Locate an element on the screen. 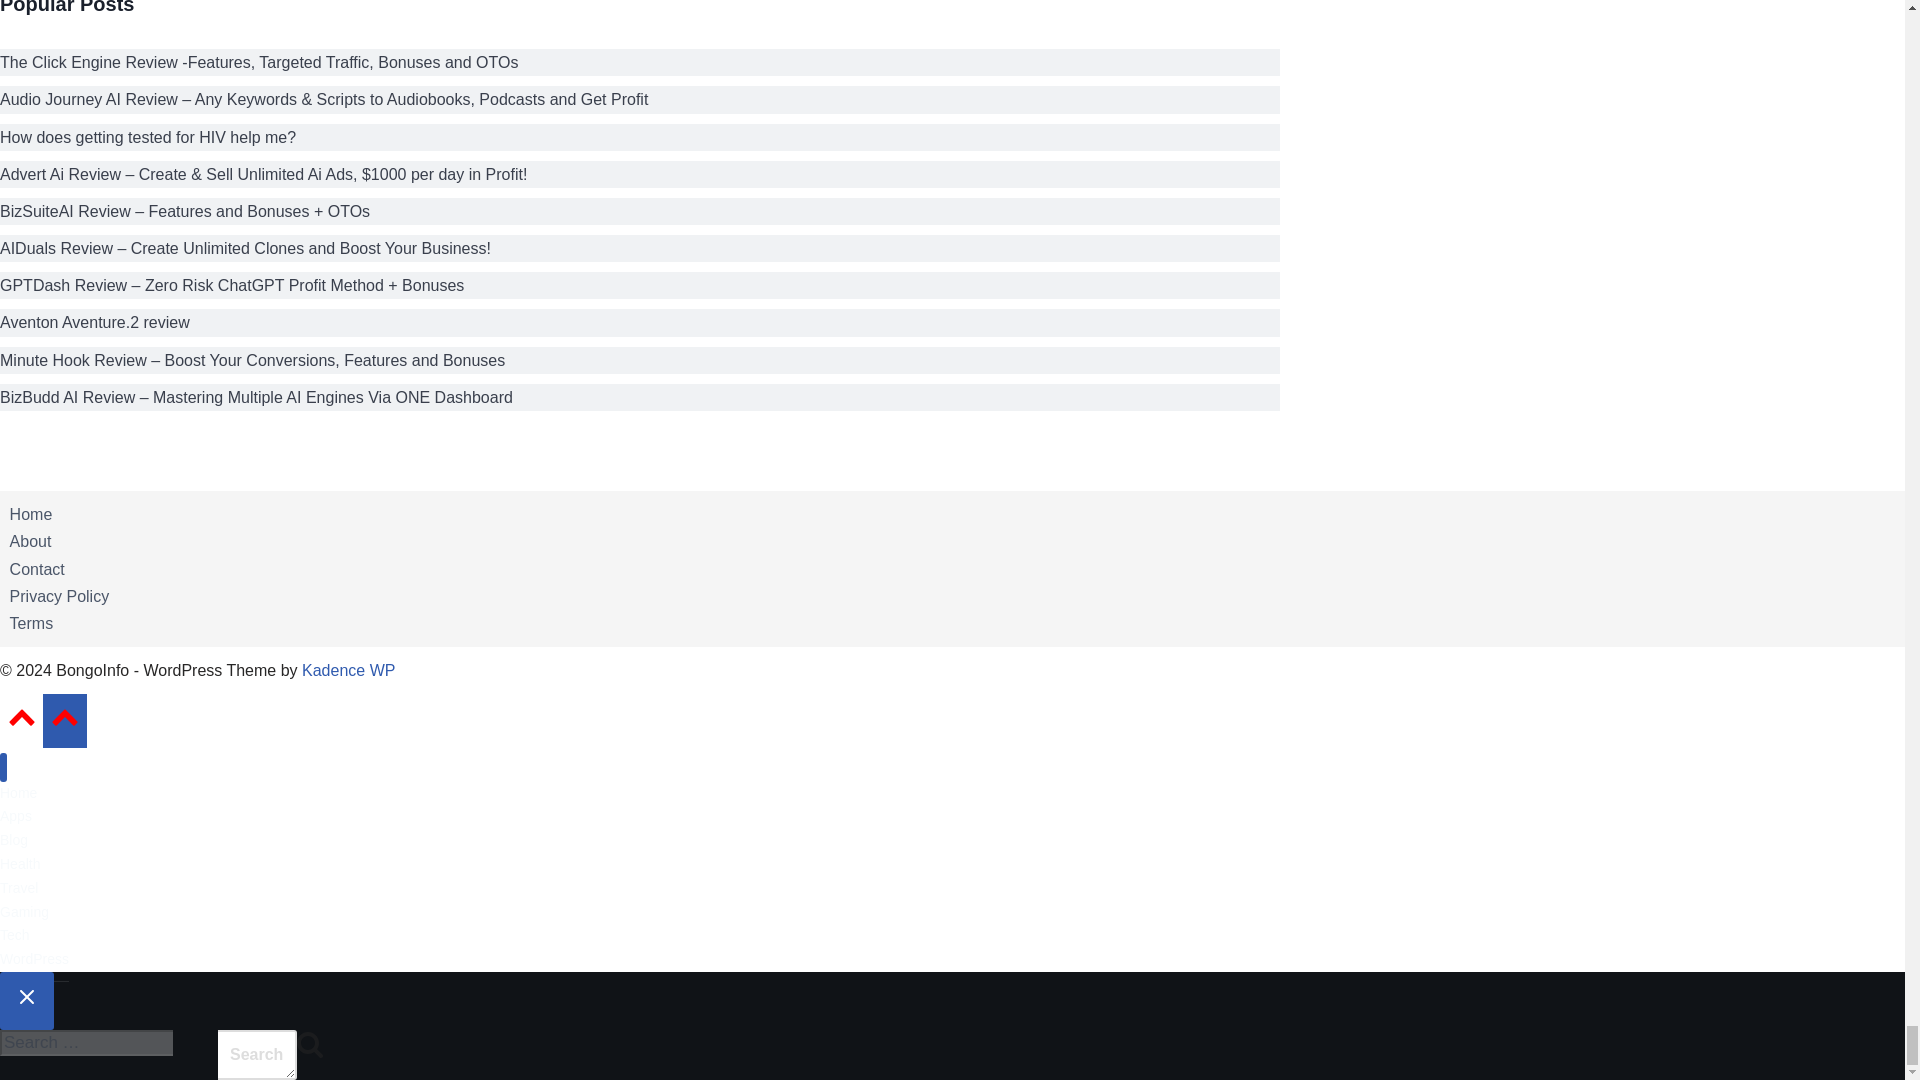  Scroll to top is located at coordinates (64, 716).